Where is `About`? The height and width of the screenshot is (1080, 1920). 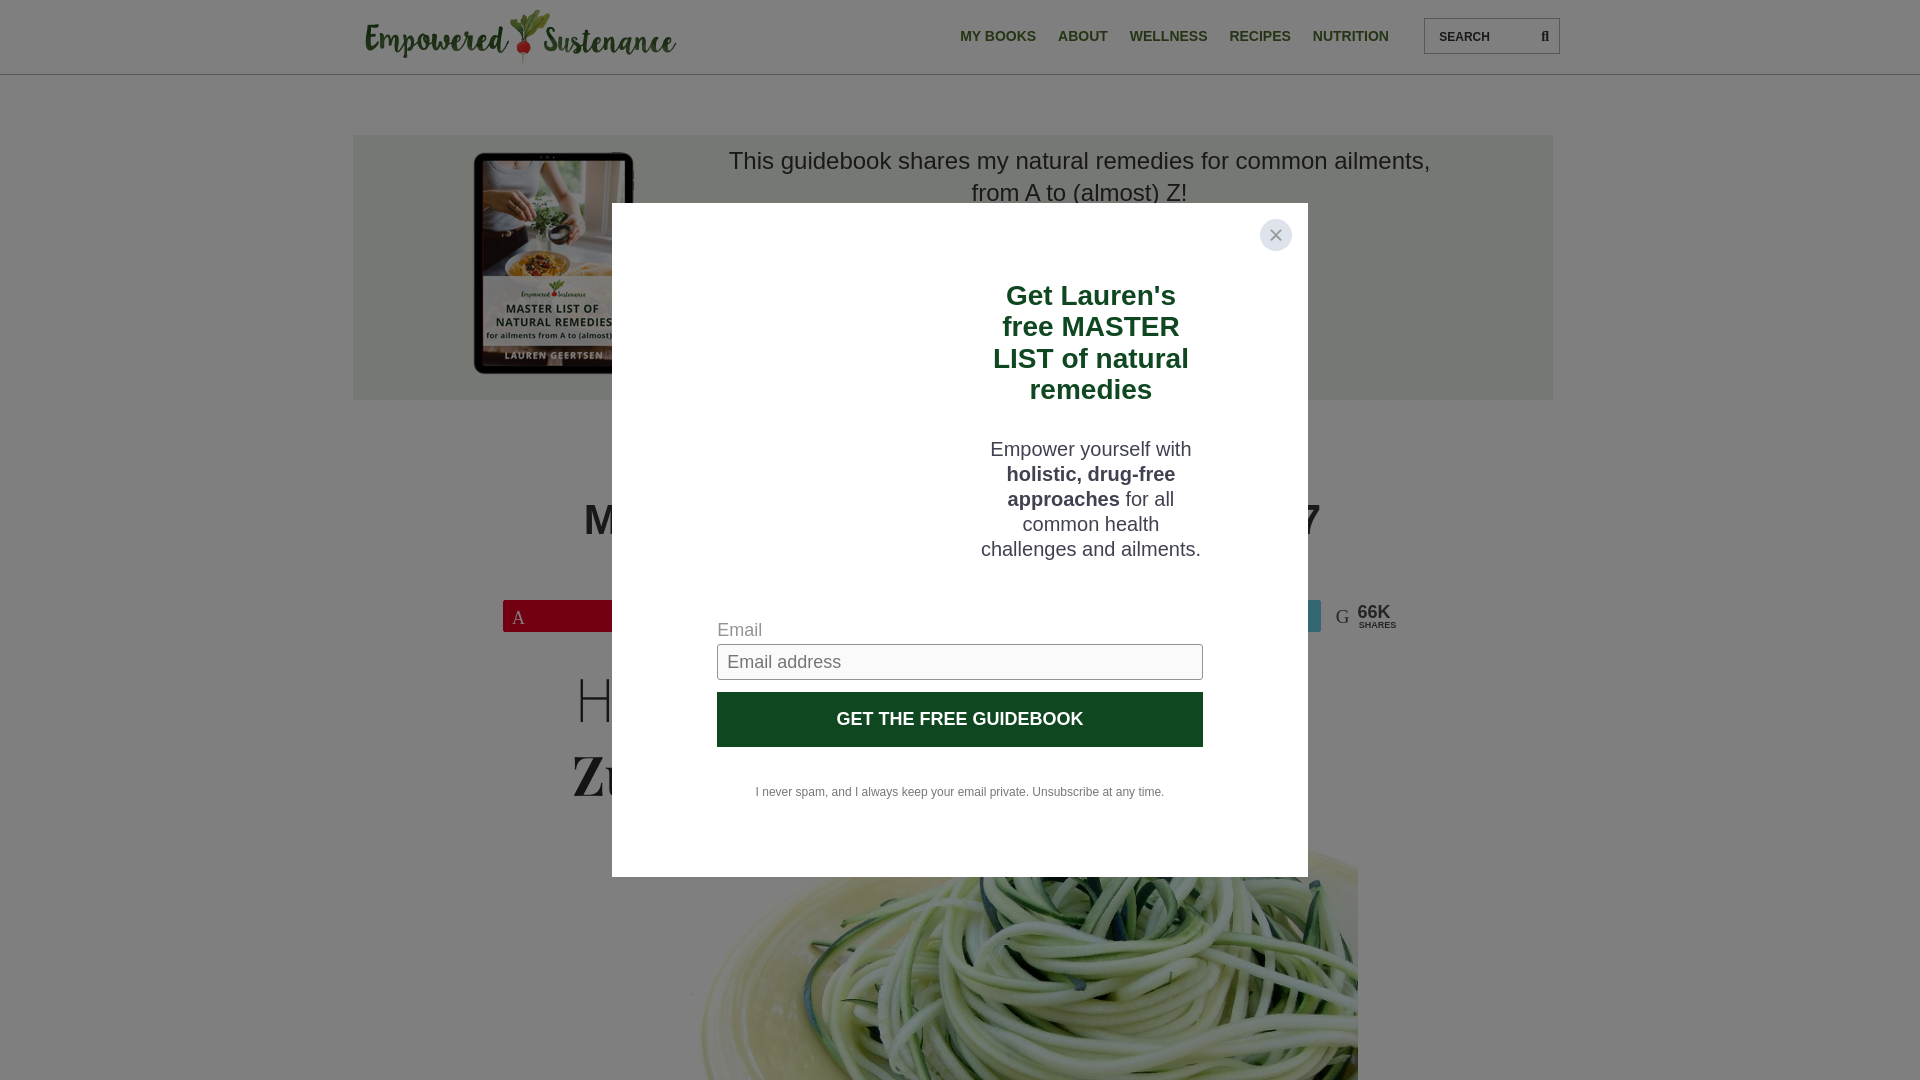 About is located at coordinates (1082, 36).